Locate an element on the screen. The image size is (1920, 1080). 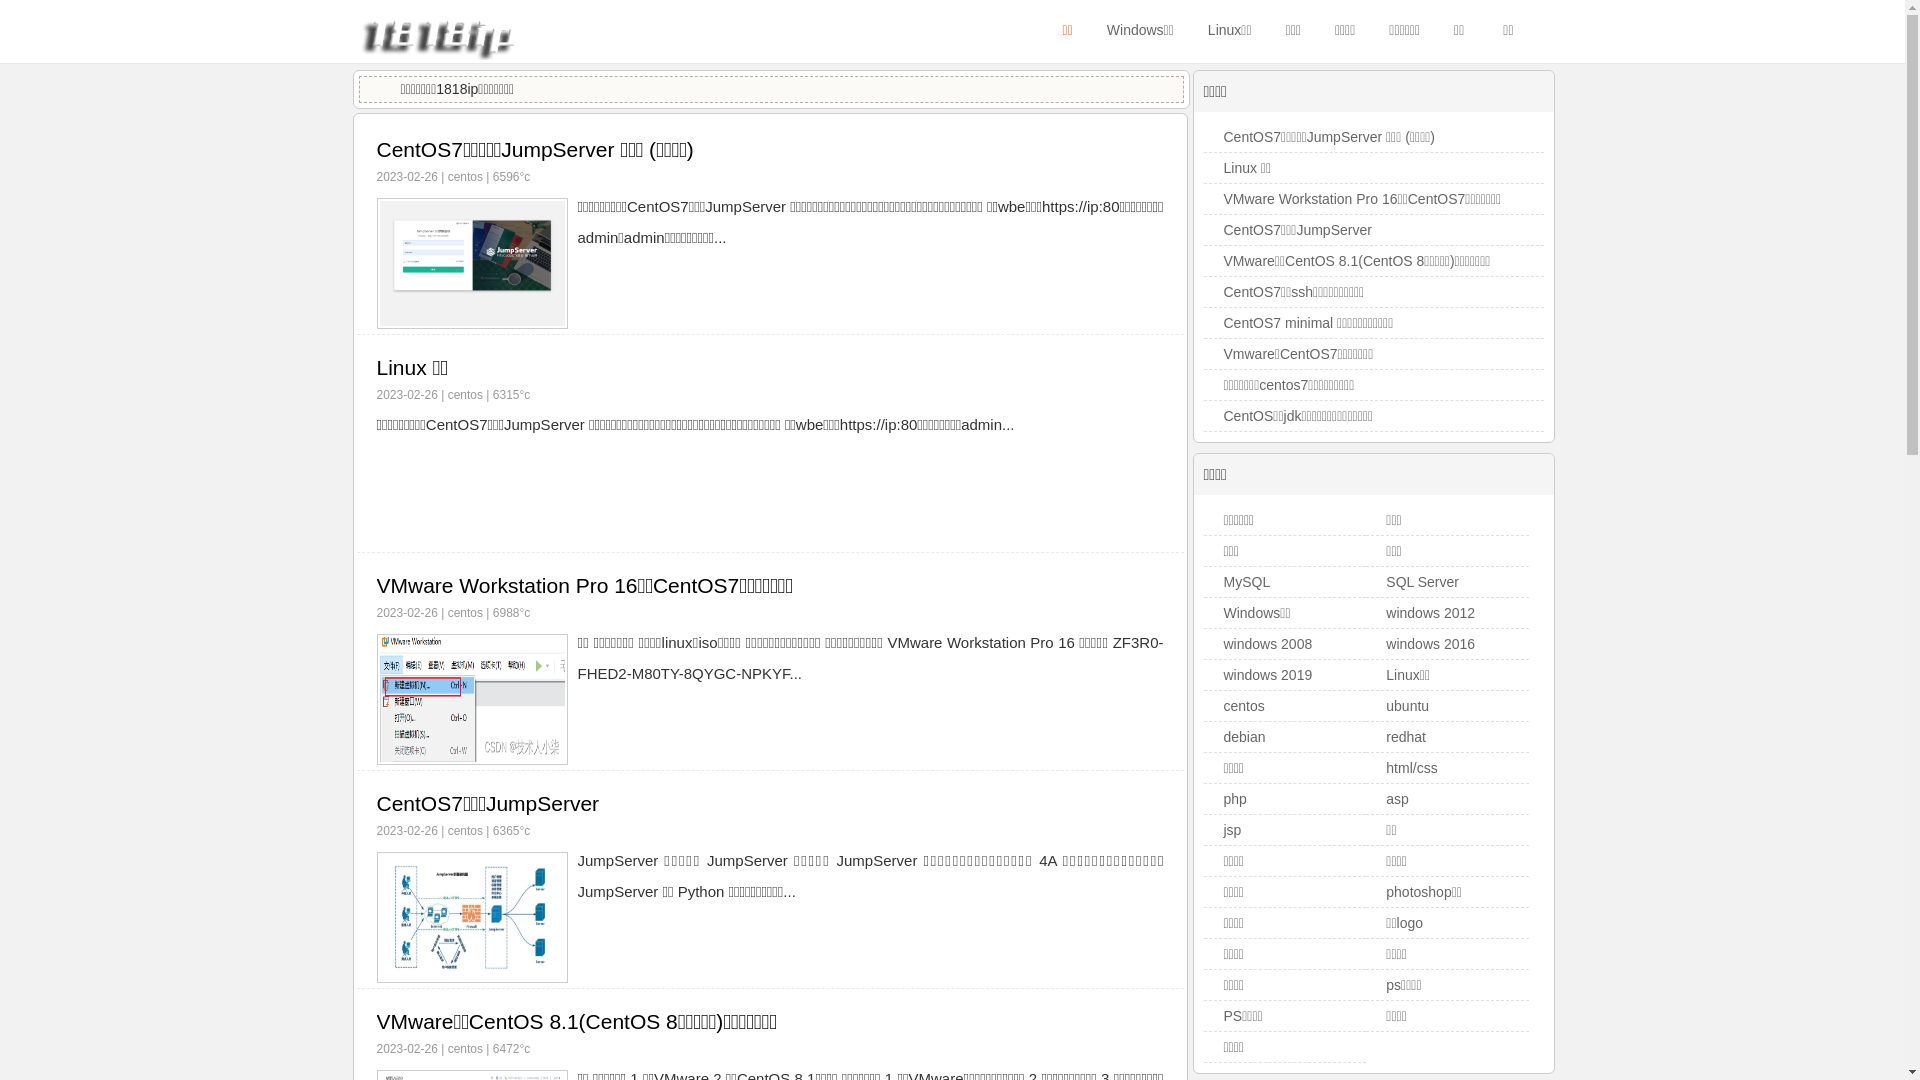
centos is located at coordinates (466, 831).